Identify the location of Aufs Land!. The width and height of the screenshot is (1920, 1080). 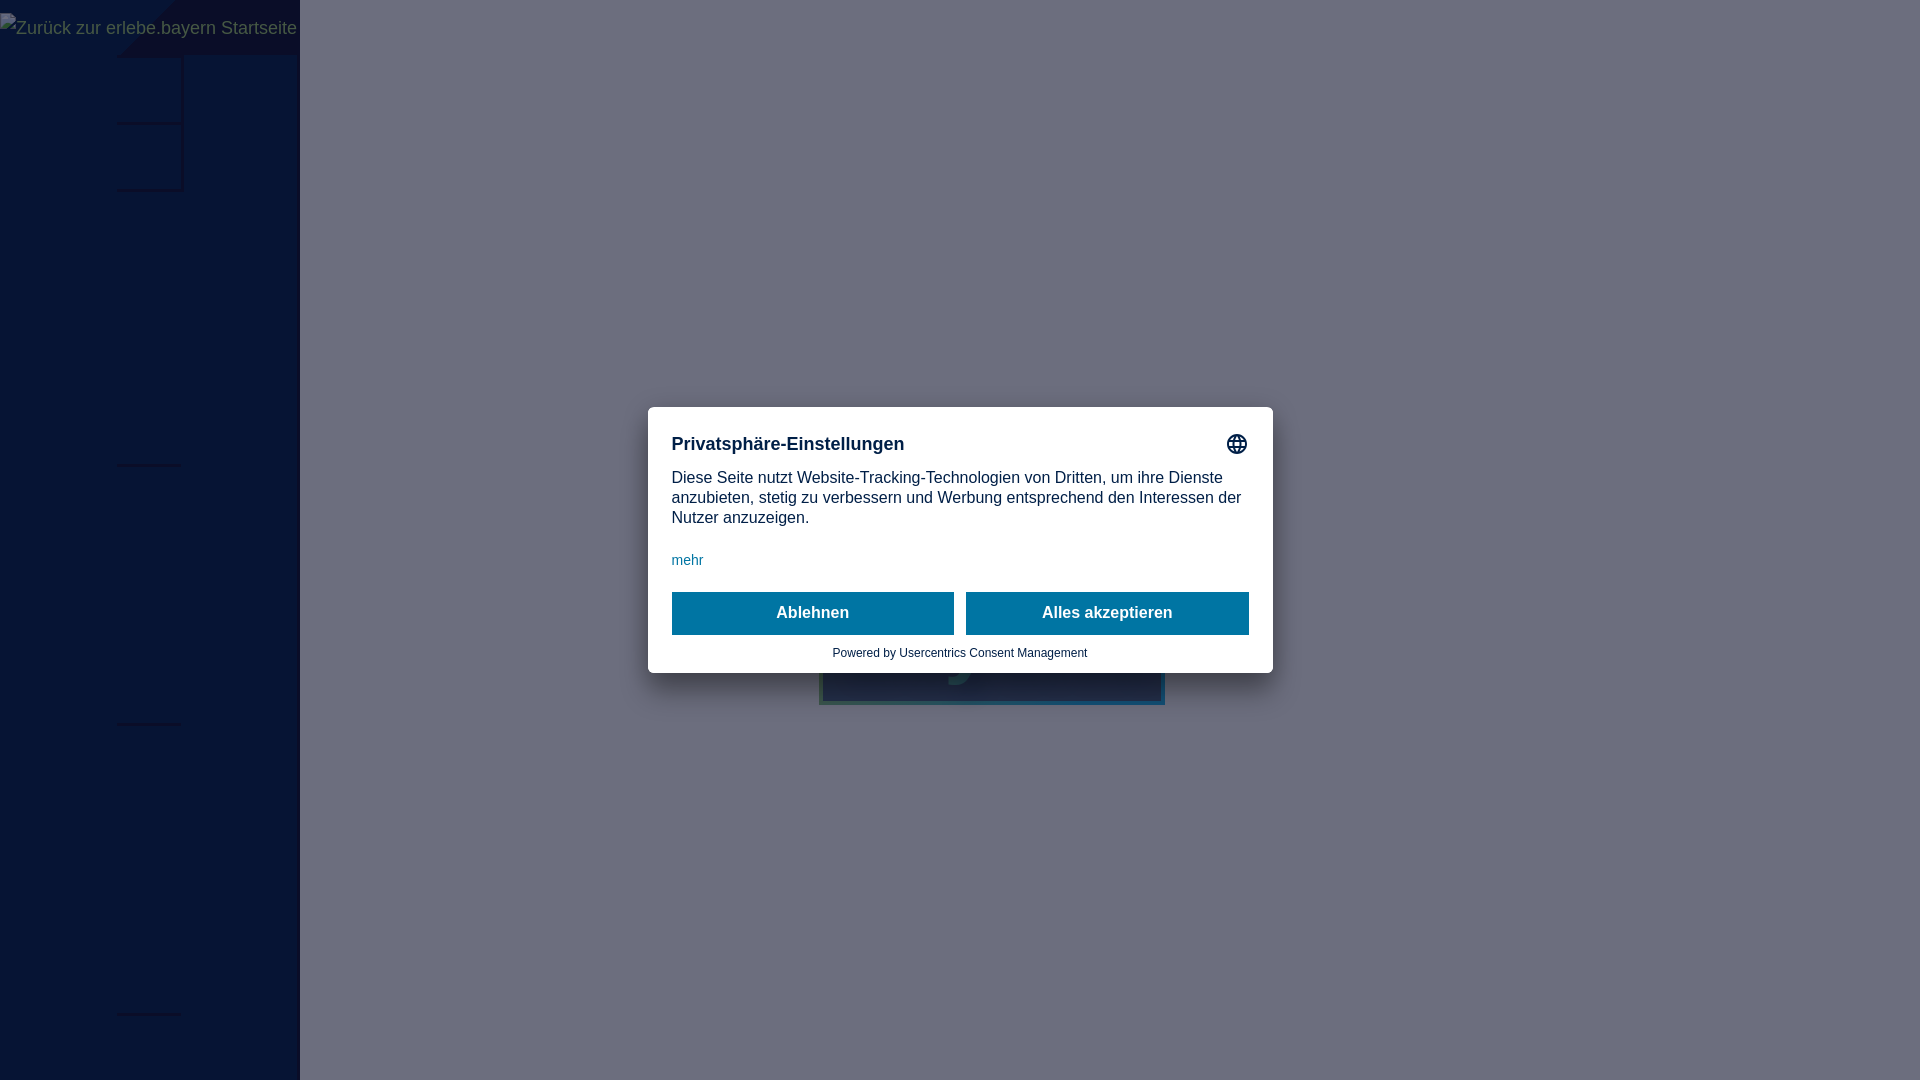
(149, 563).